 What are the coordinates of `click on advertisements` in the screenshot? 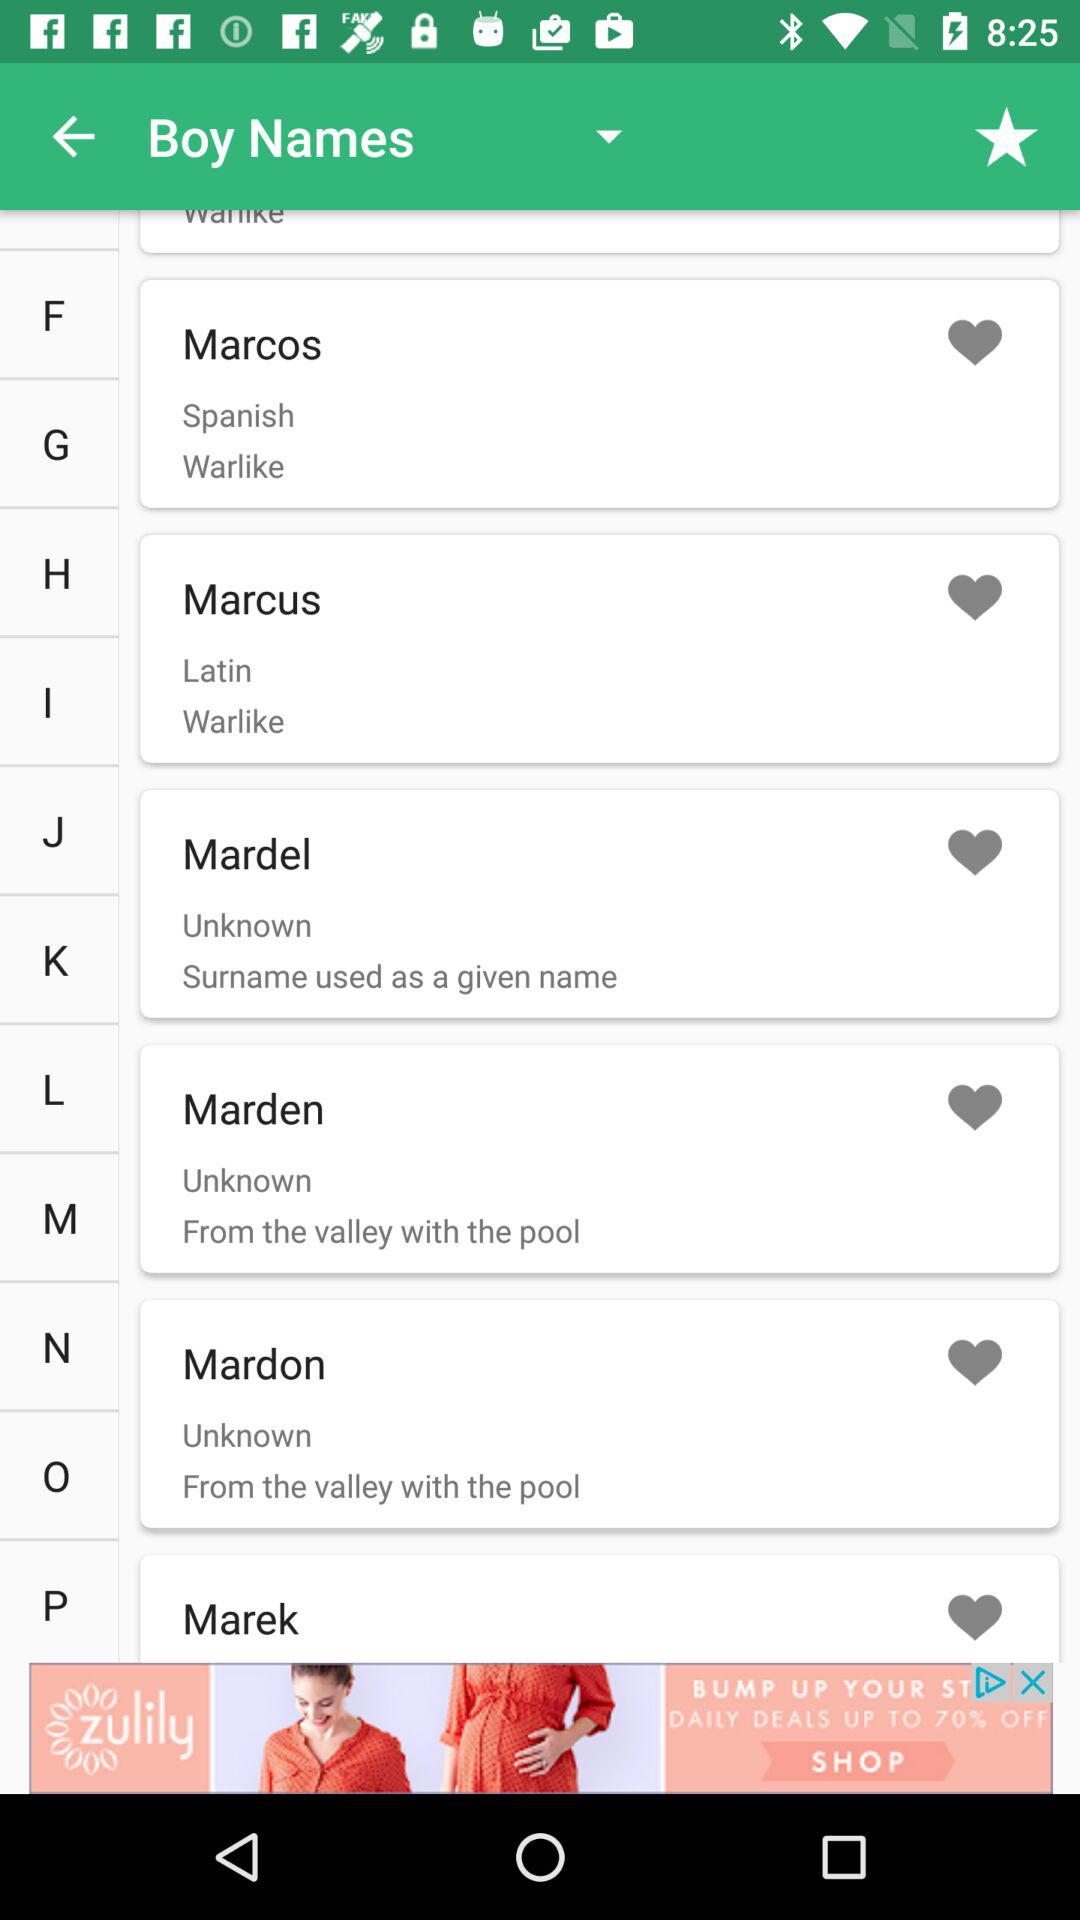 It's located at (540, 1728).